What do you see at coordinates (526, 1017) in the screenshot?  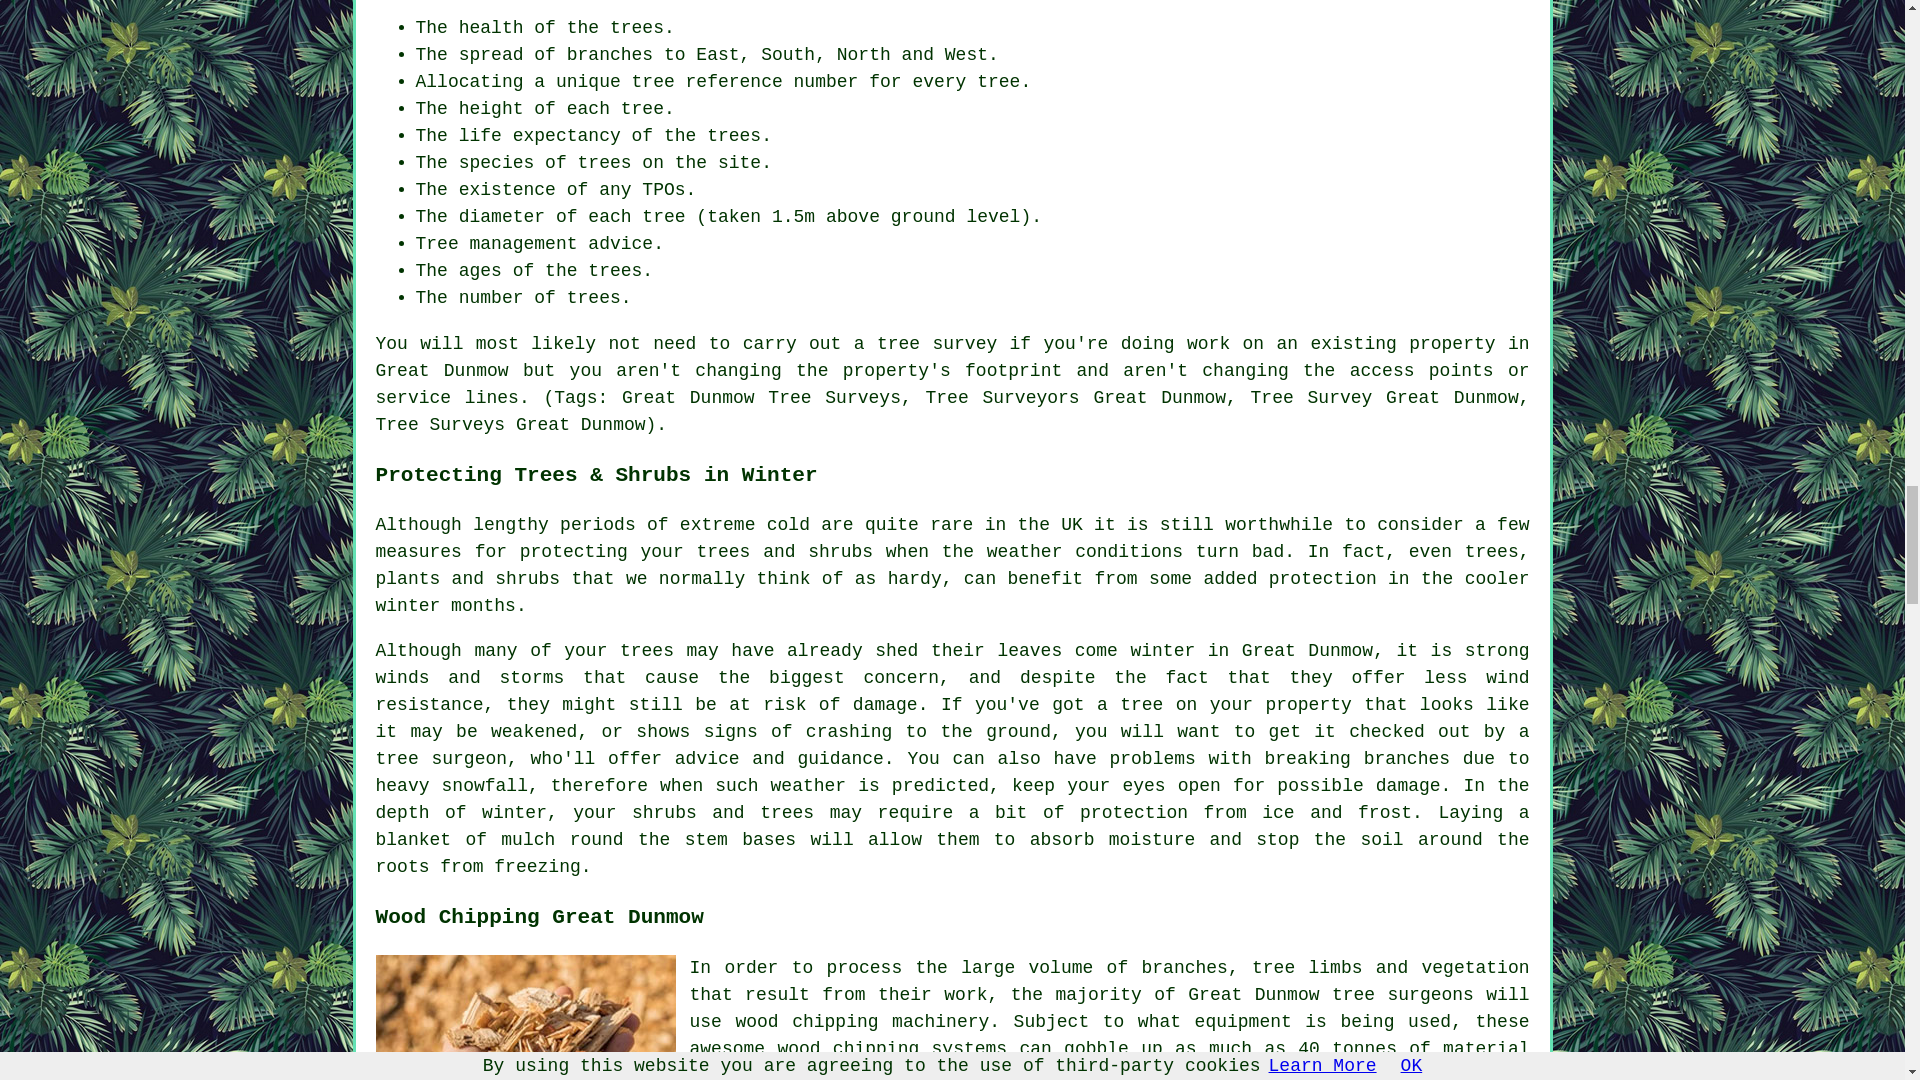 I see `Wood Chipping Great Dunmow` at bounding box center [526, 1017].